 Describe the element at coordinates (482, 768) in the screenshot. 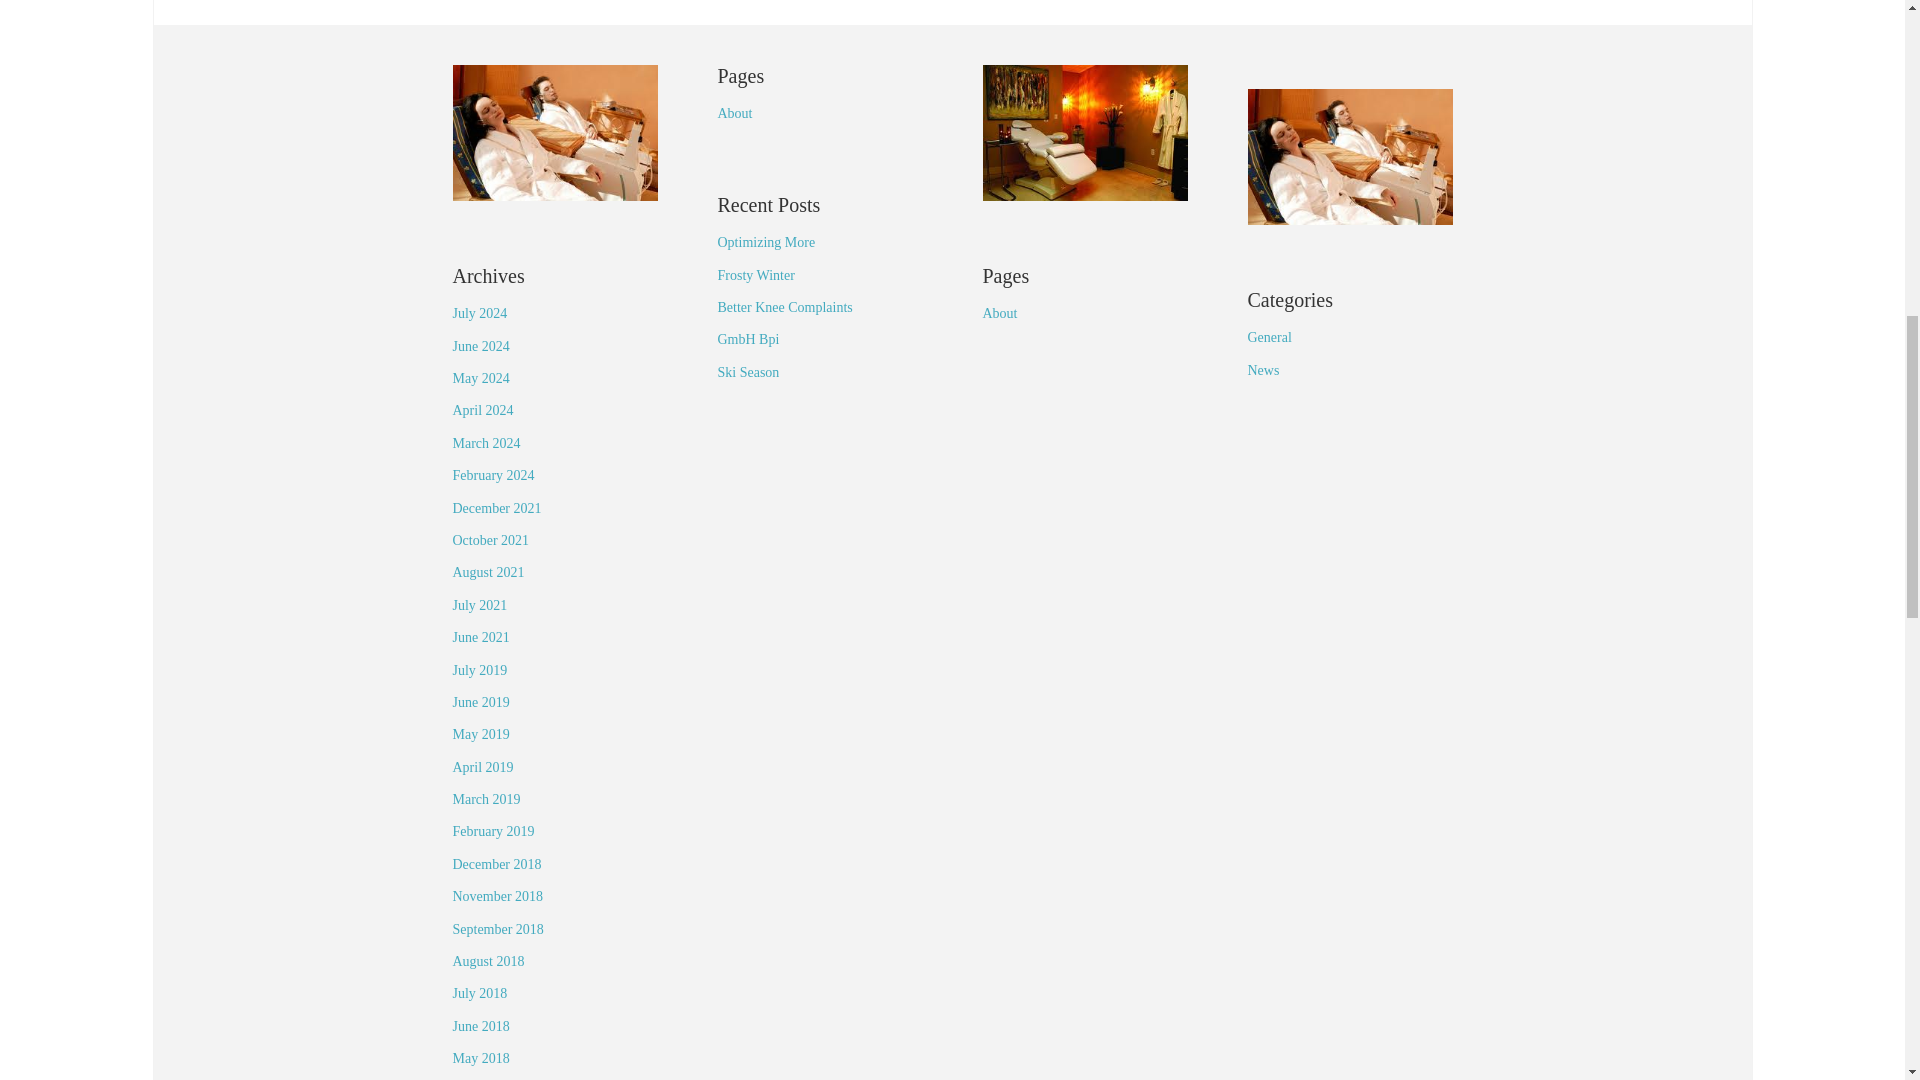

I see `April 2019` at that location.